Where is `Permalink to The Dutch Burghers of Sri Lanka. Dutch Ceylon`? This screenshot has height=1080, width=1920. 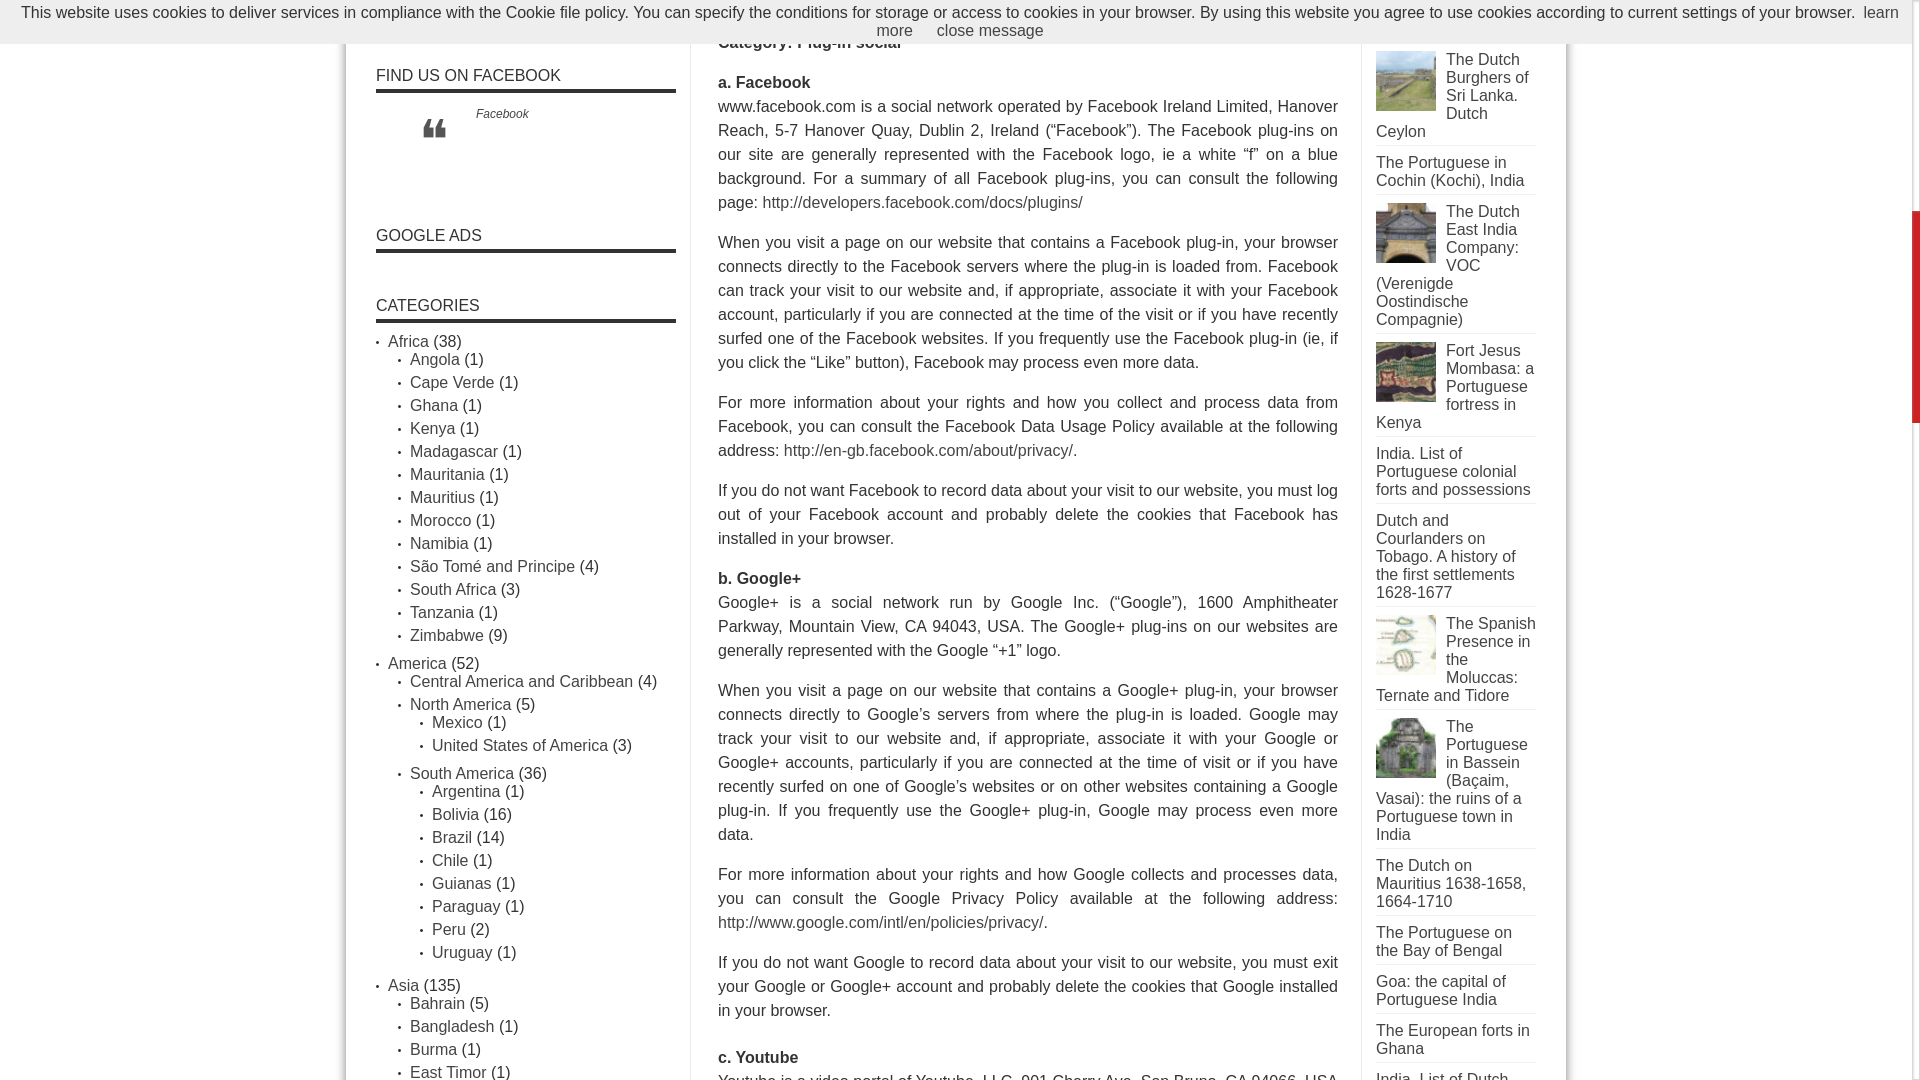
Permalink to The Dutch Burghers of Sri Lanka. Dutch Ceylon is located at coordinates (1406, 106).